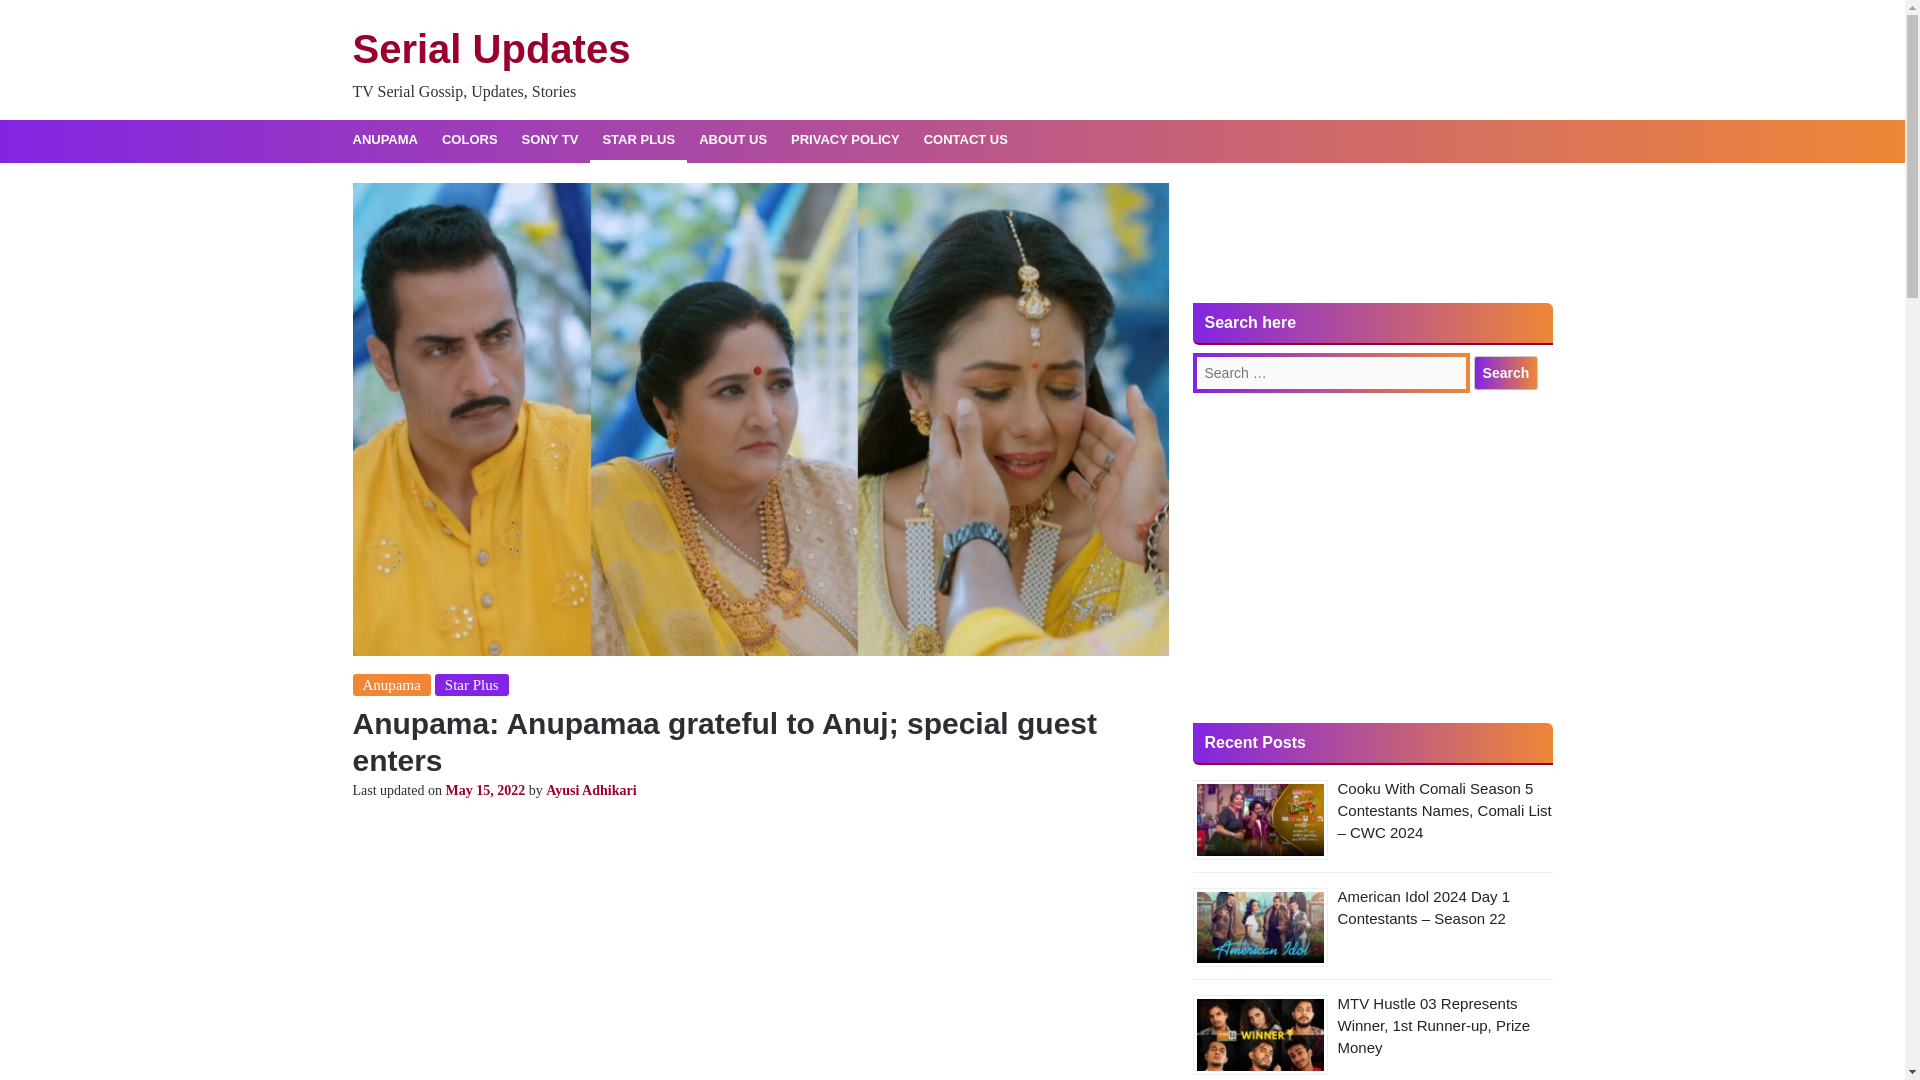 The width and height of the screenshot is (1920, 1080). What do you see at coordinates (638, 140) in the screenshot?
I see `STAR PLUS` at bounding box center [638, 140].